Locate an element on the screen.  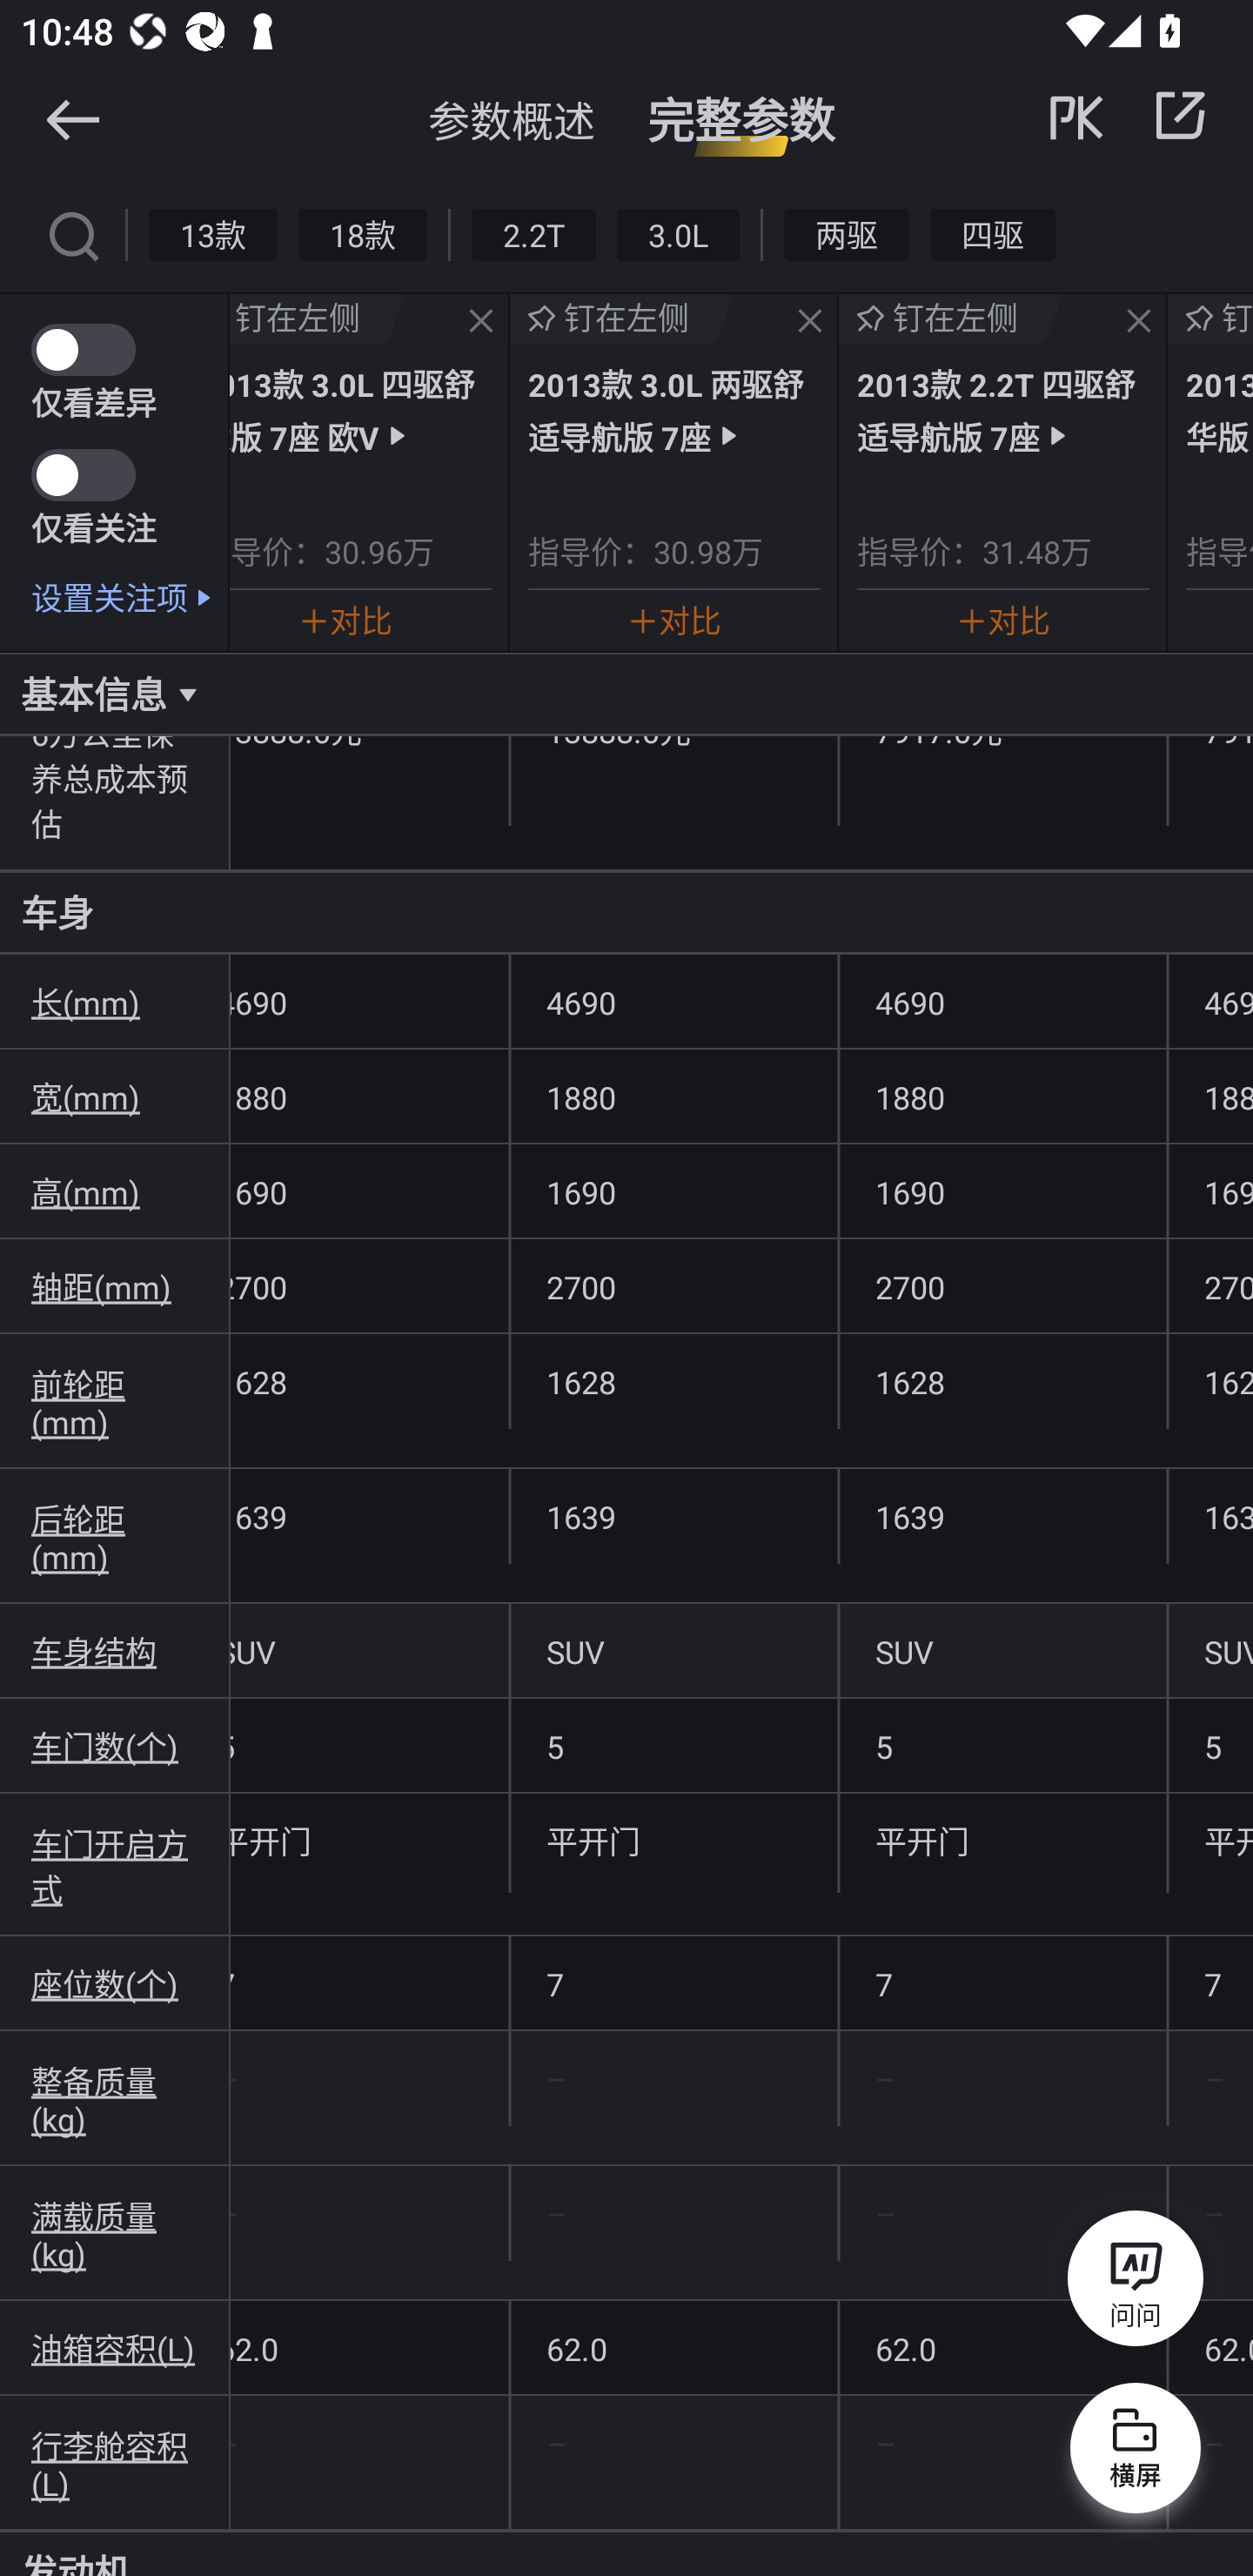
4690 is located at coordinates (673, 1002).